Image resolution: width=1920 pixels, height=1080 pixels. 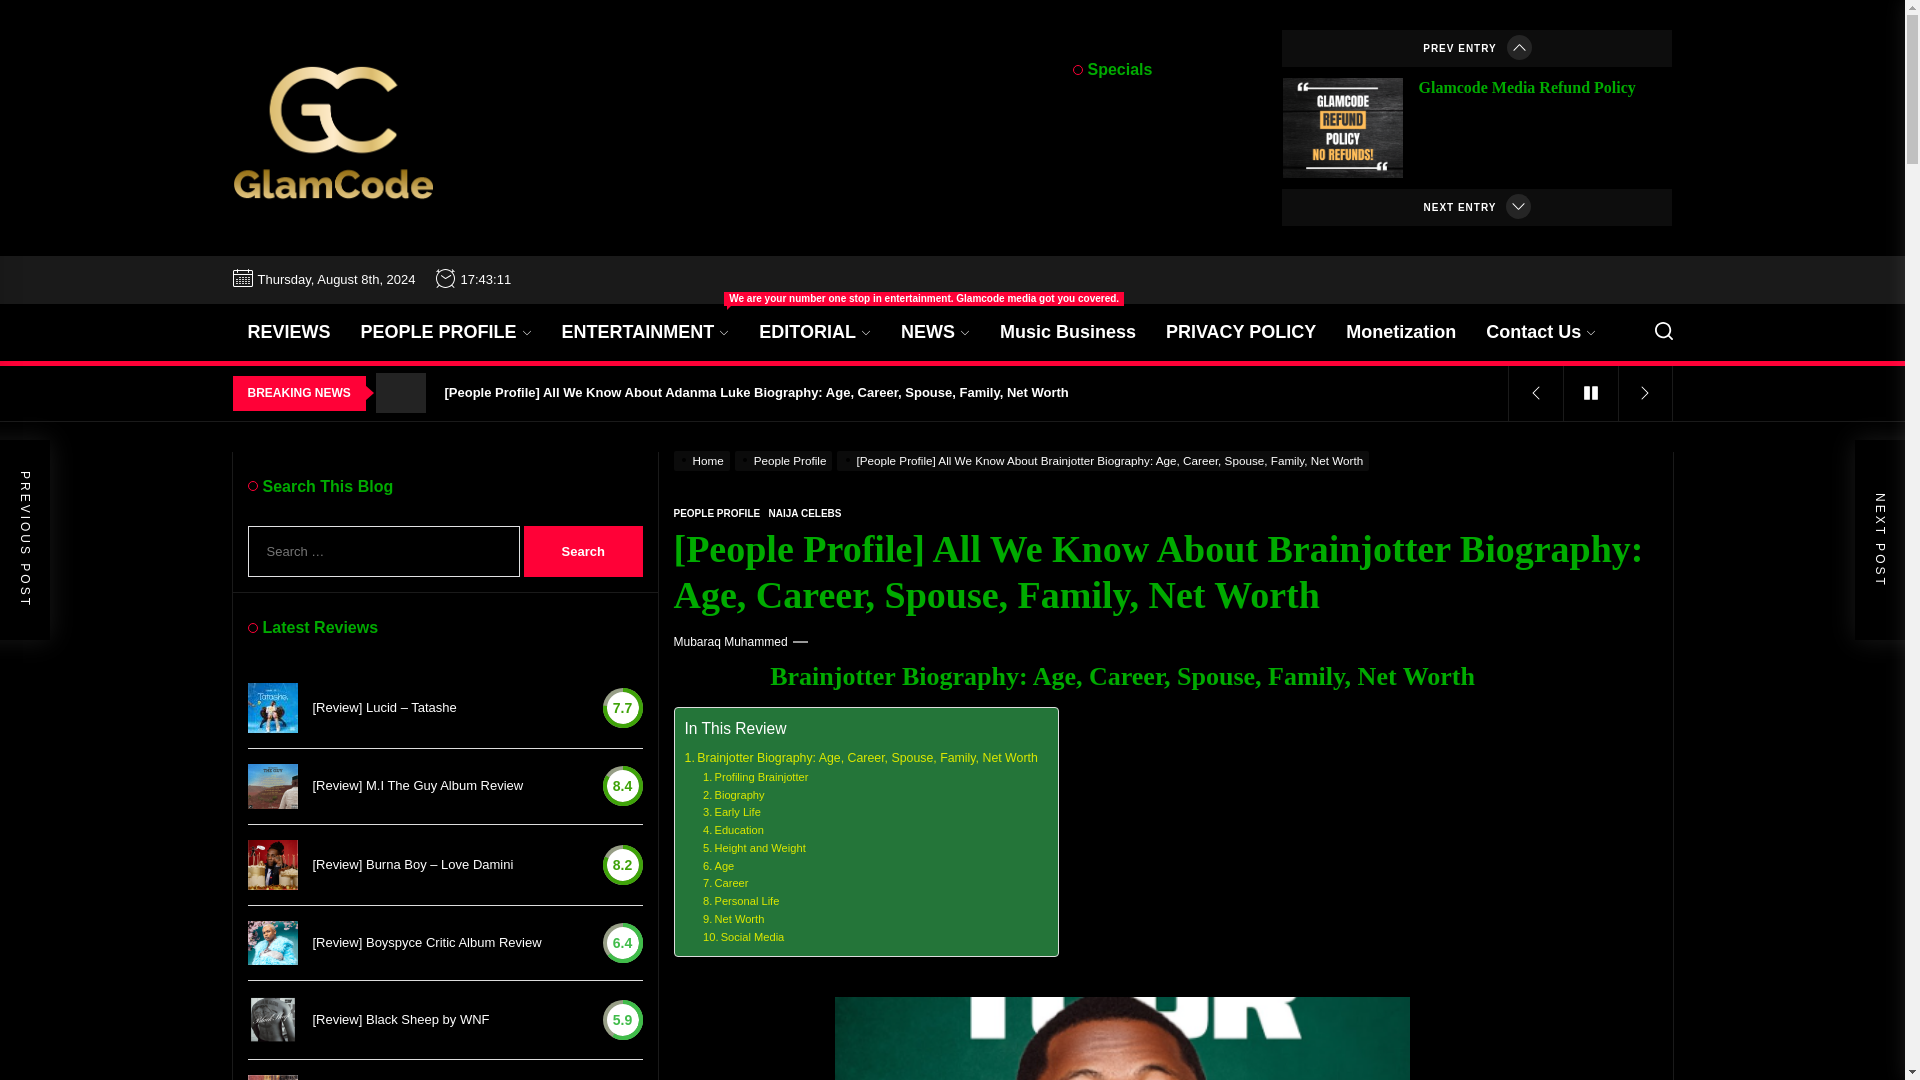 I want to click on Search, so click(x=584, y=551).